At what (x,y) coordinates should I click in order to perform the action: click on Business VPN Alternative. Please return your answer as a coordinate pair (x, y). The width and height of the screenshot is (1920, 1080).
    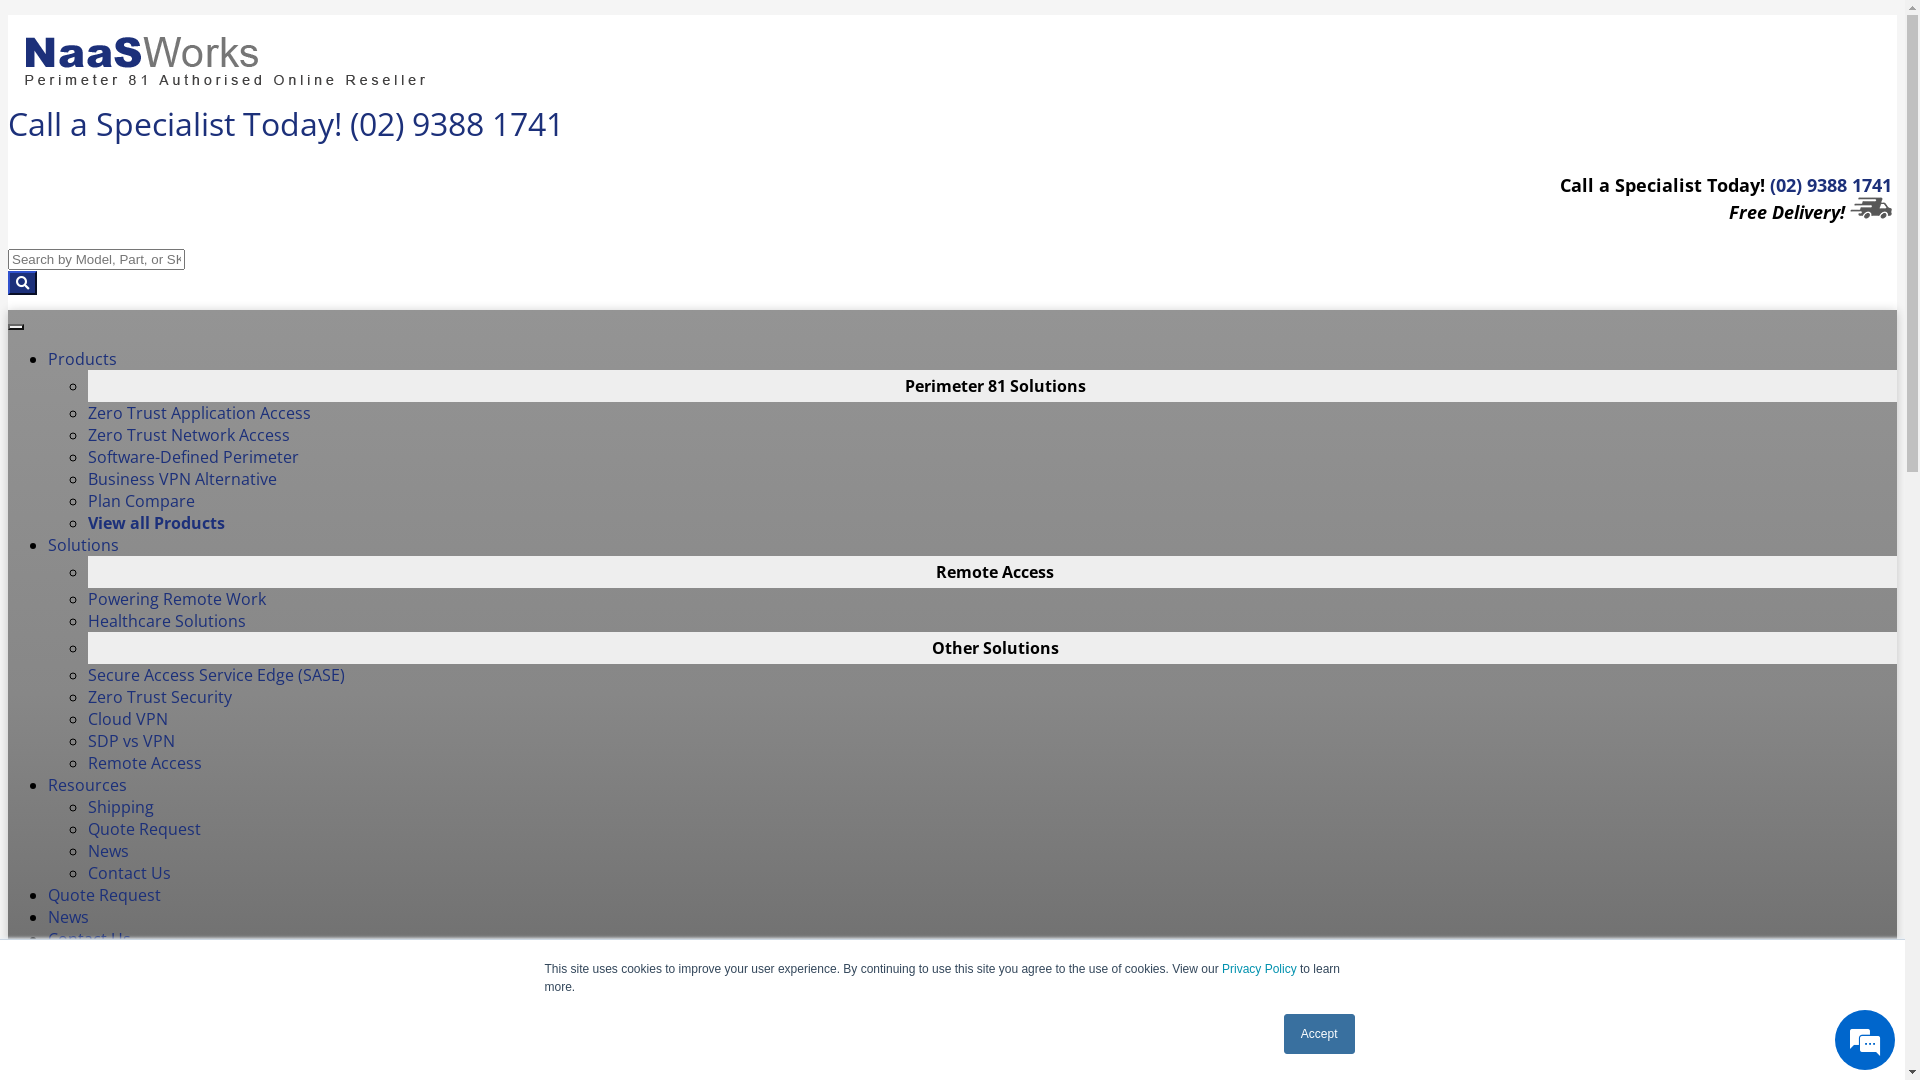
    Looking at the image, I should click on (182, 479).